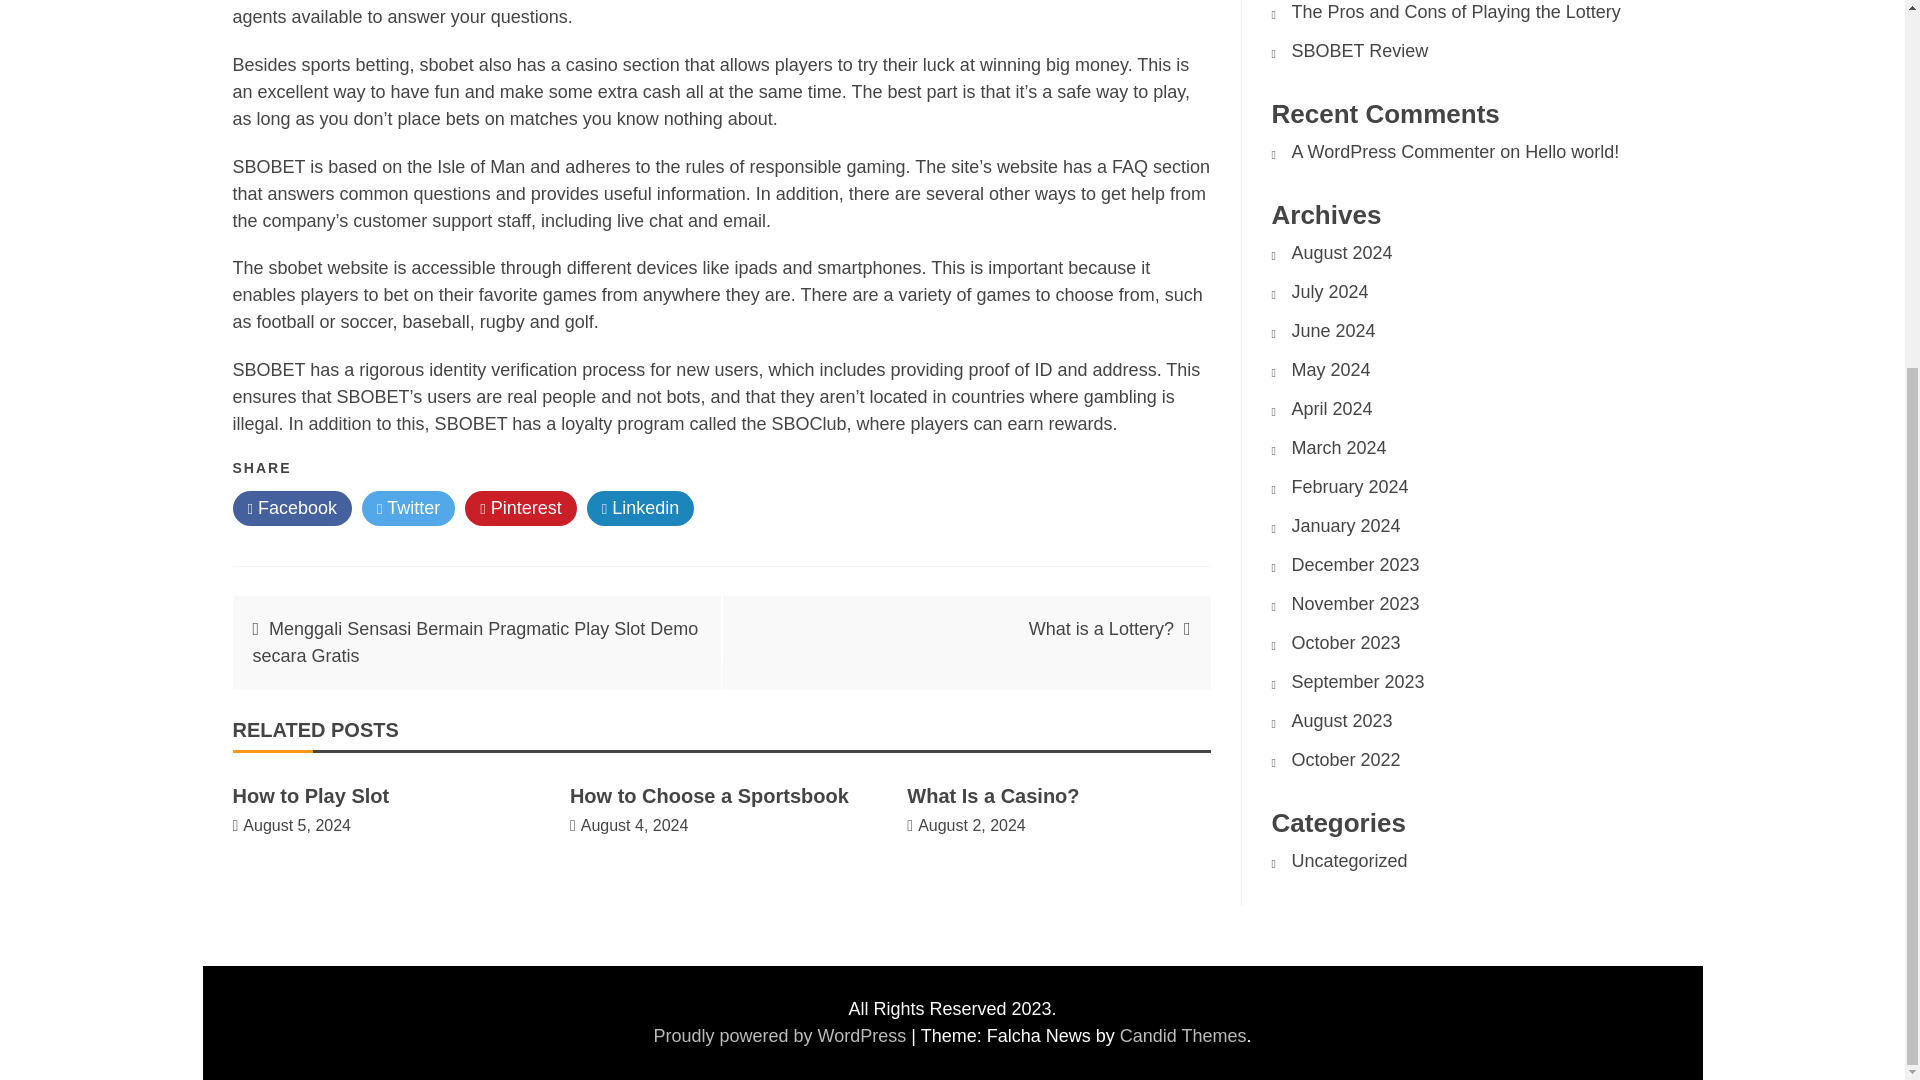  What do you see at coordinates (310, 796) in the screenshot?
I see `How to Play Slot` at bounding box center [310, 796].